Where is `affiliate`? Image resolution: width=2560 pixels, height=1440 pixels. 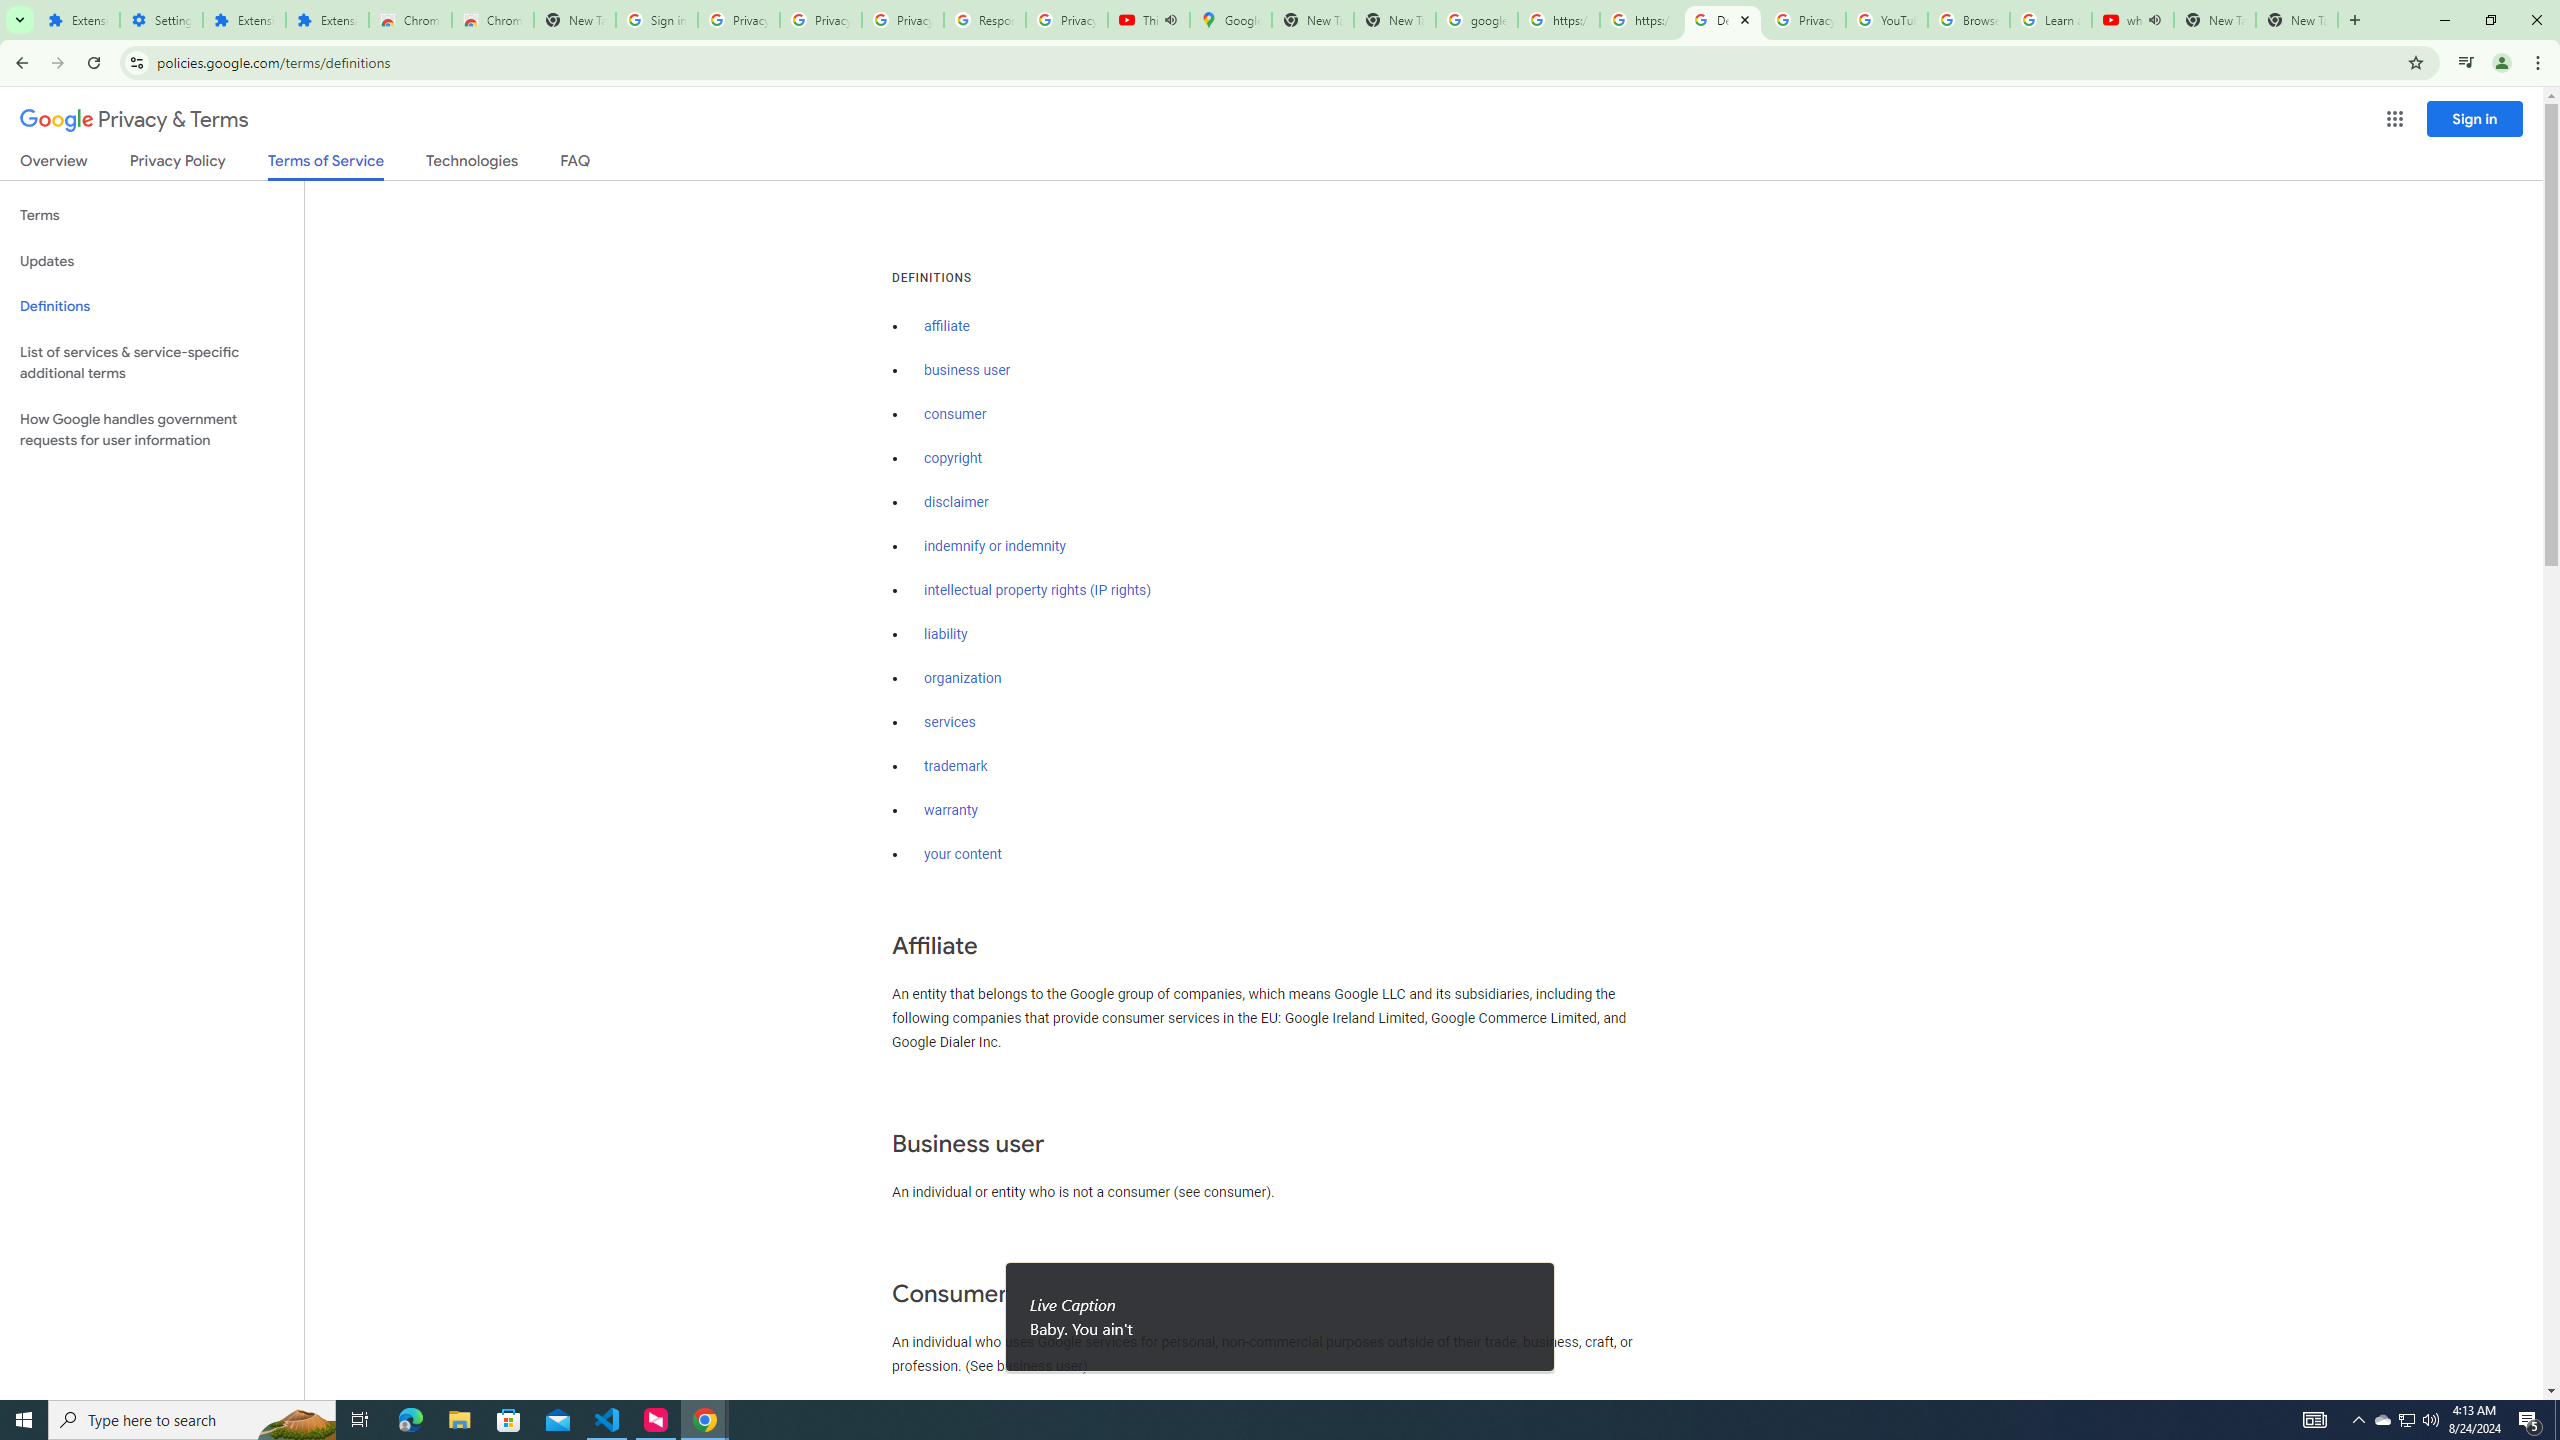 affiliate is located at coordinates (947, 326).